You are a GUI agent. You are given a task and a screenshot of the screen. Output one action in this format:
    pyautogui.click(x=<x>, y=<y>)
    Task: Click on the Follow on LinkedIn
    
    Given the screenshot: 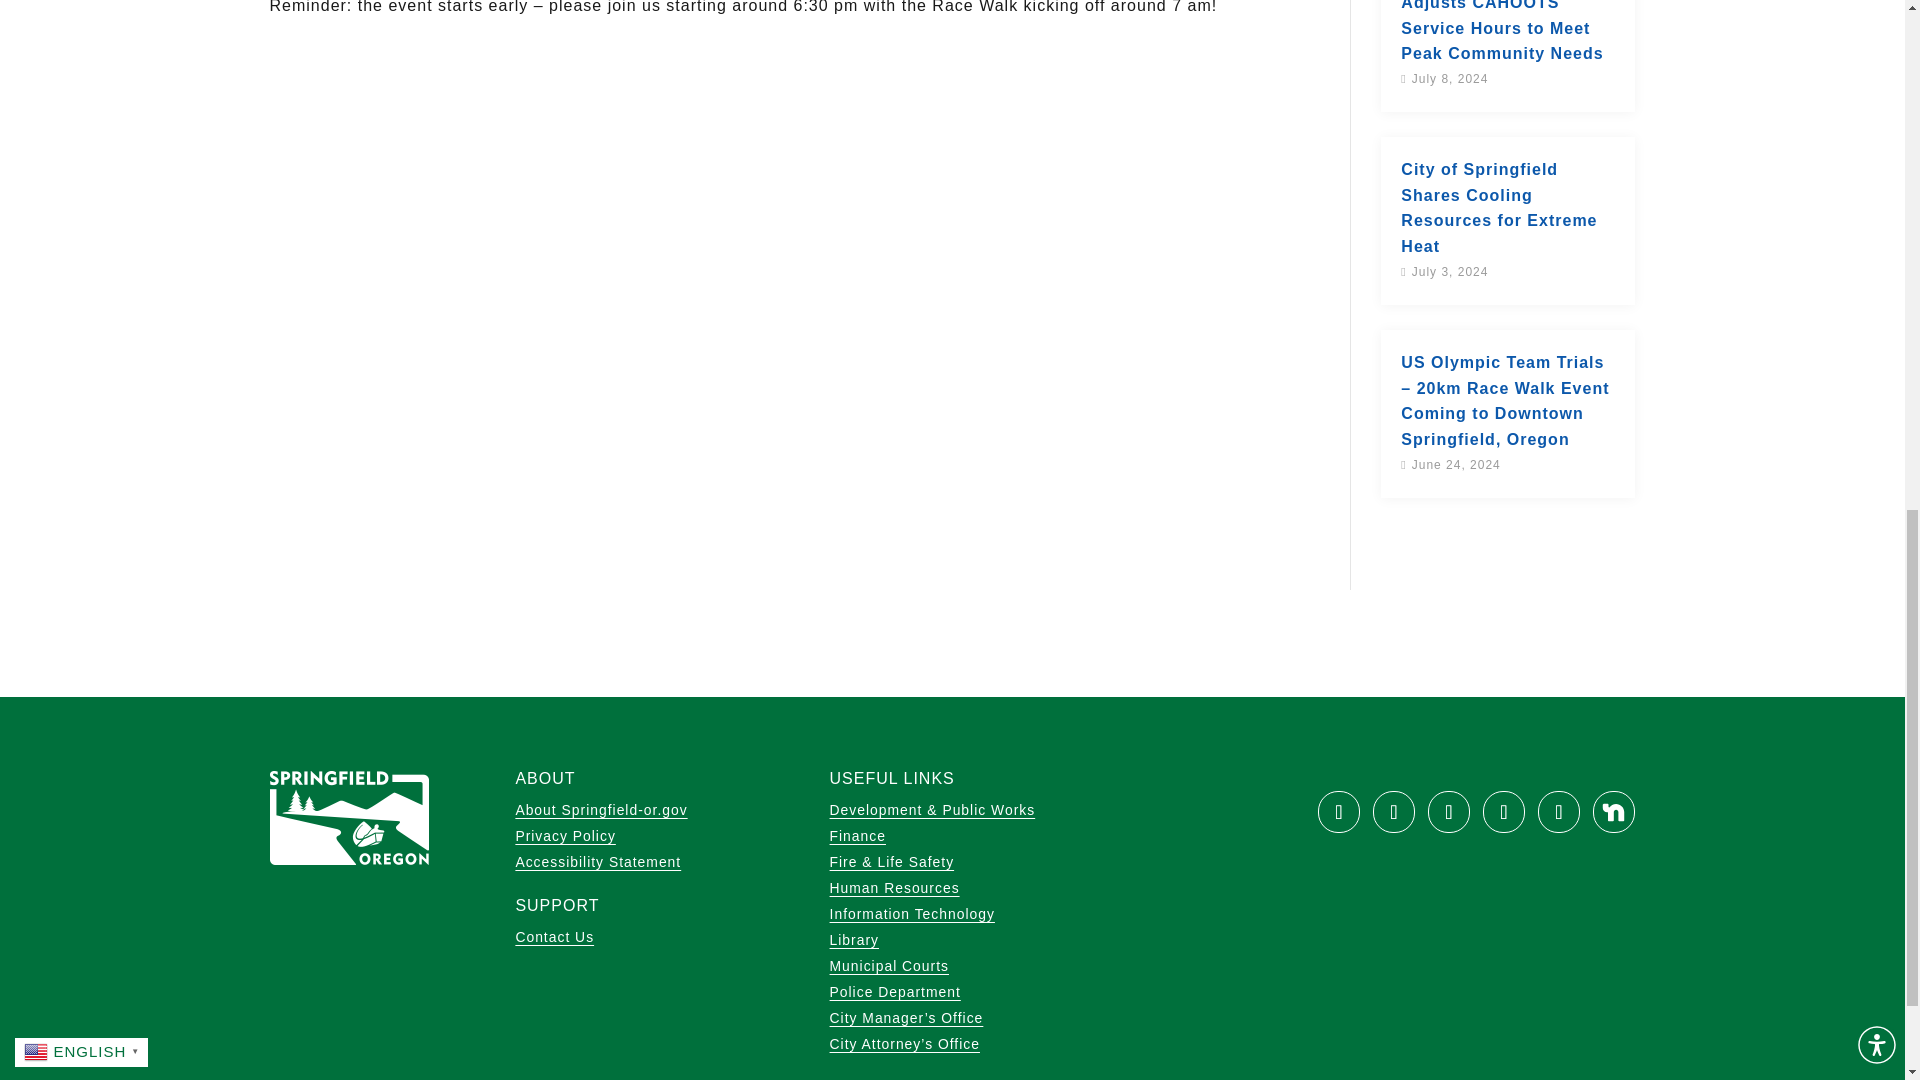 What is the action you would take?
    pyautogui.click(x=1558, y=811)
    